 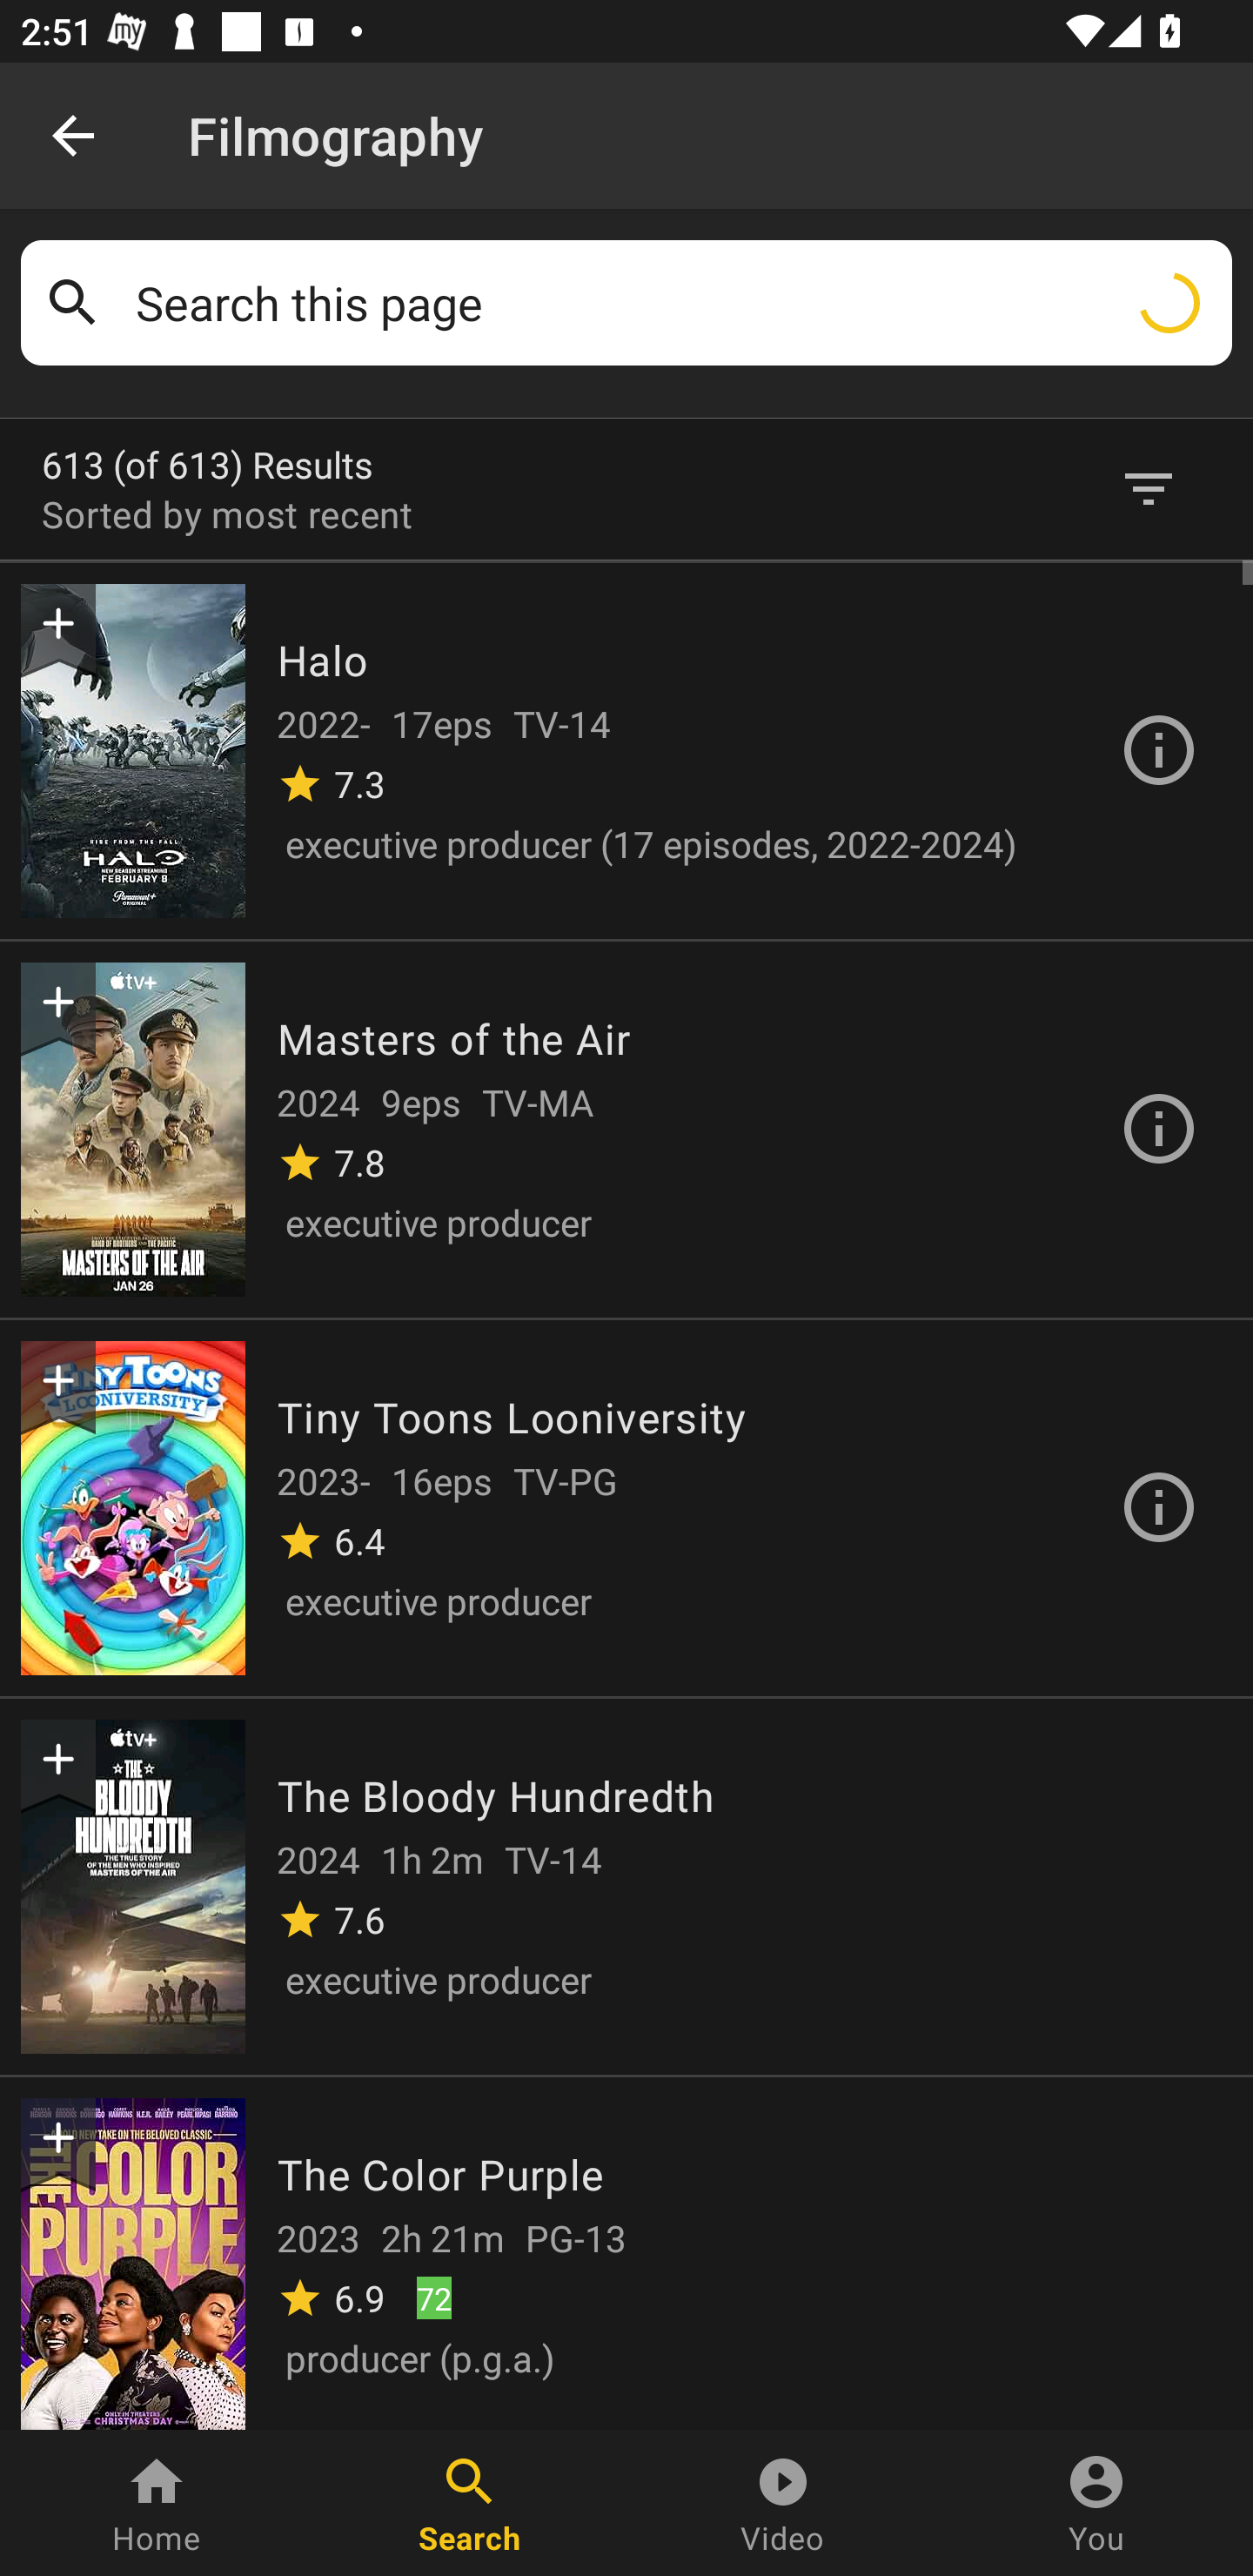 What do you see at coordinates (1096, 2503) in the screenshot?
I see `You` at bounding box center [1096, 2503].